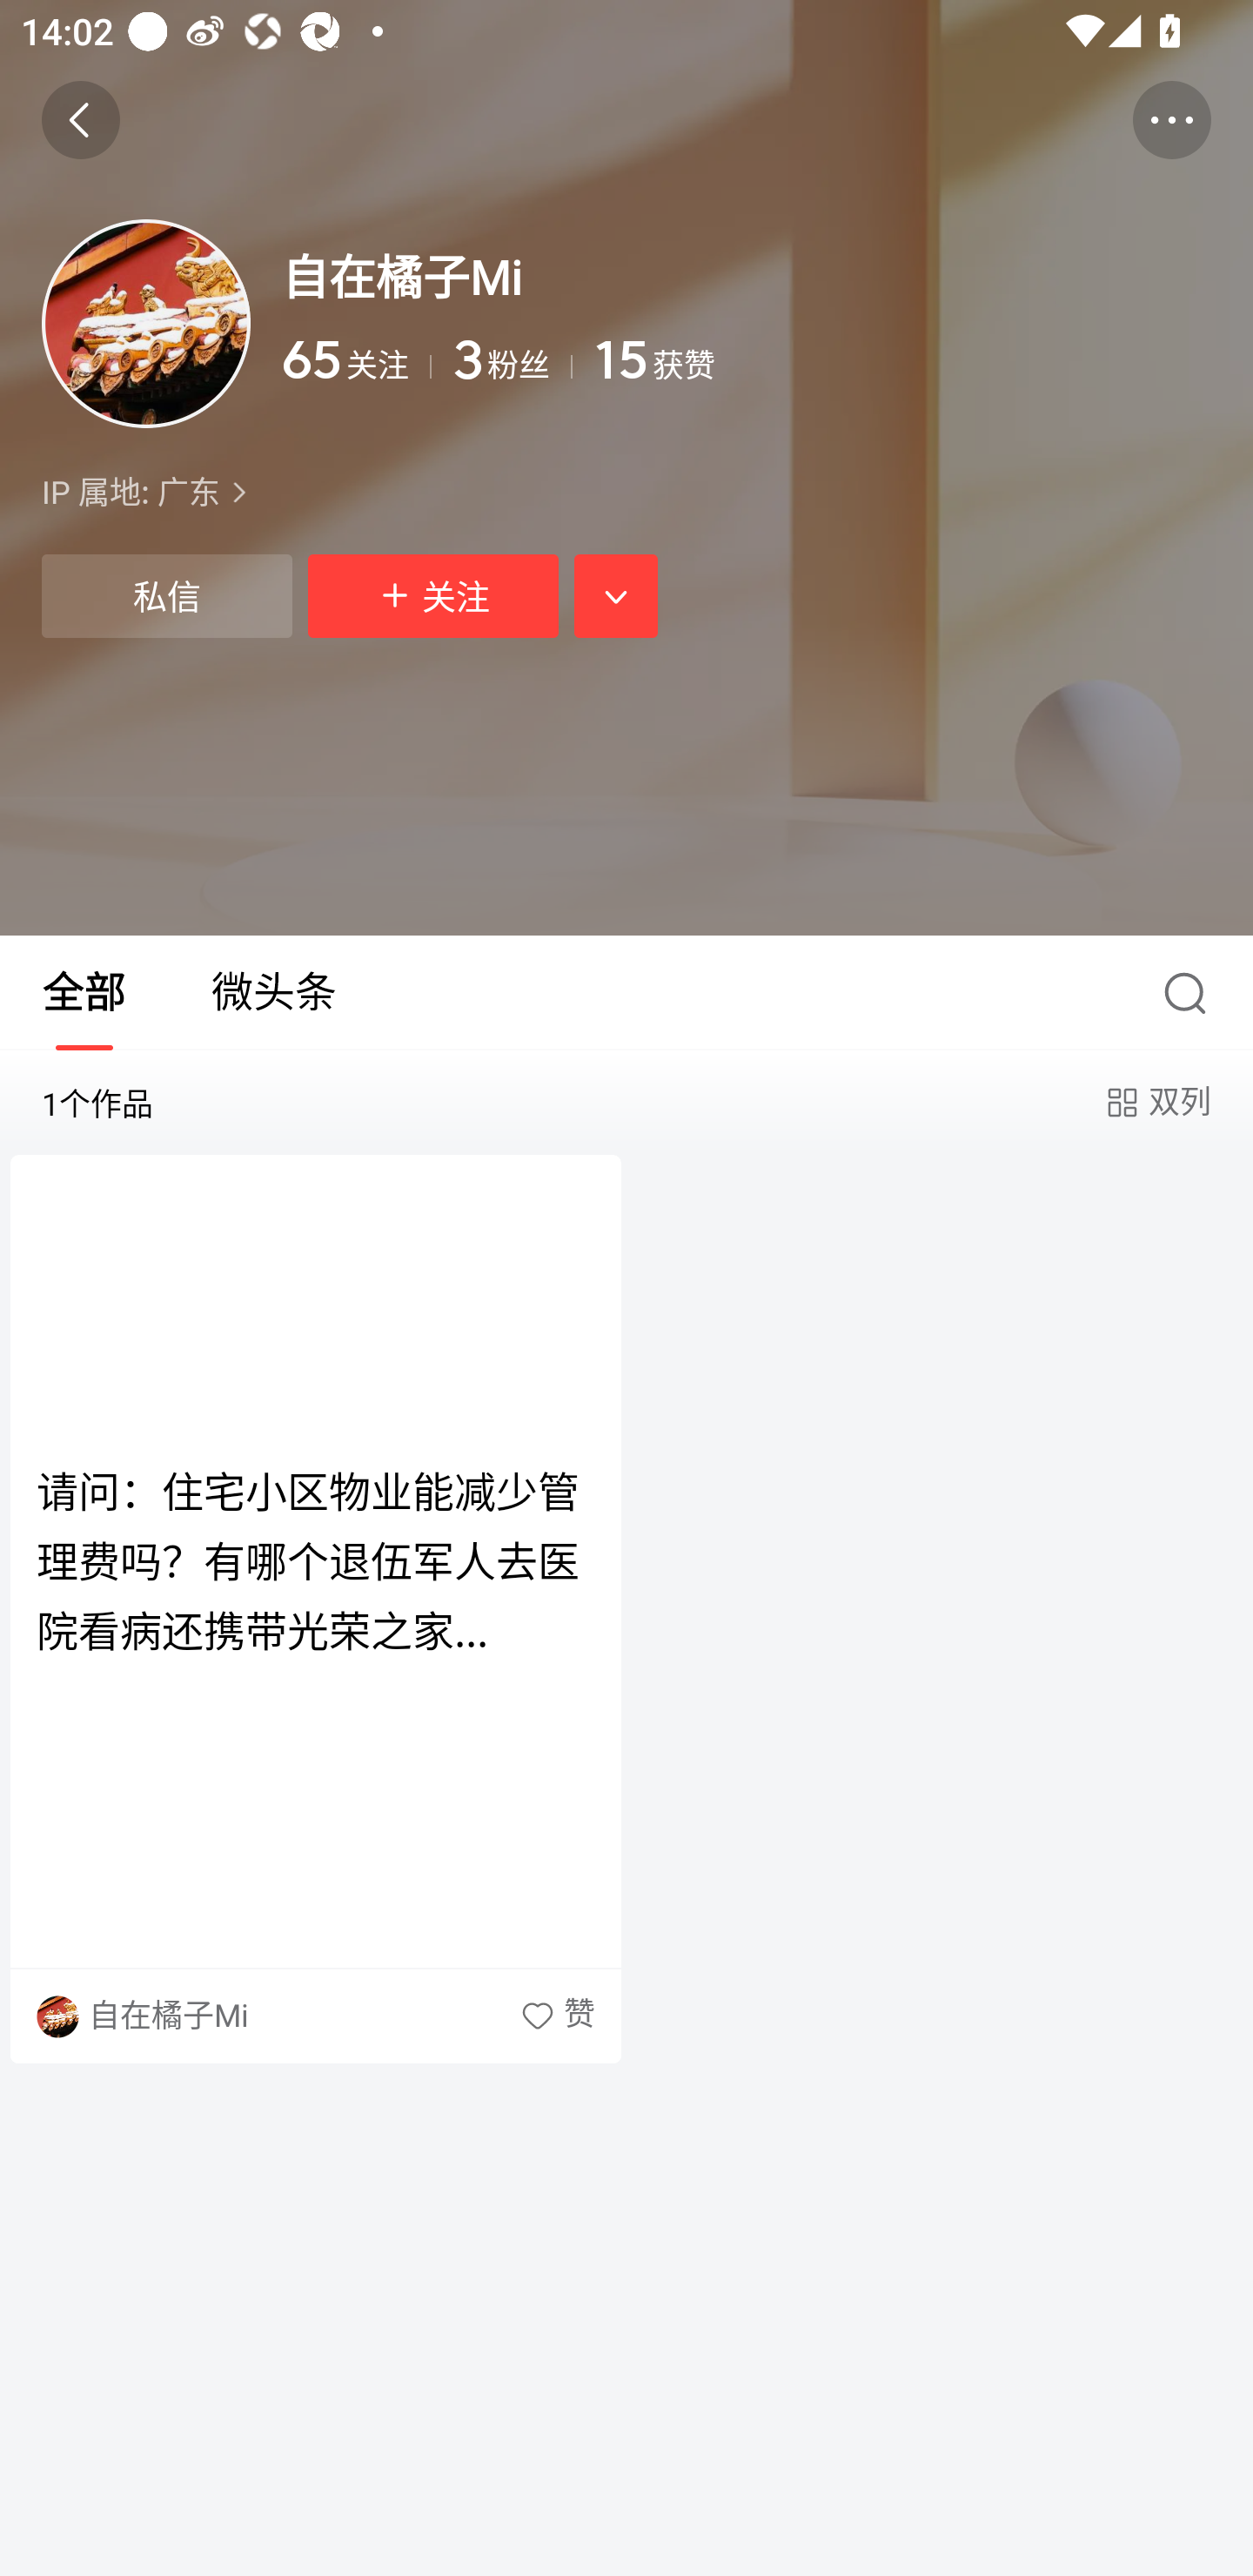 The width and height of the screenshot is (1253, 2576). Describe the element at coordinates (433, 596) in the screenshot. I see `     关注` at that location.